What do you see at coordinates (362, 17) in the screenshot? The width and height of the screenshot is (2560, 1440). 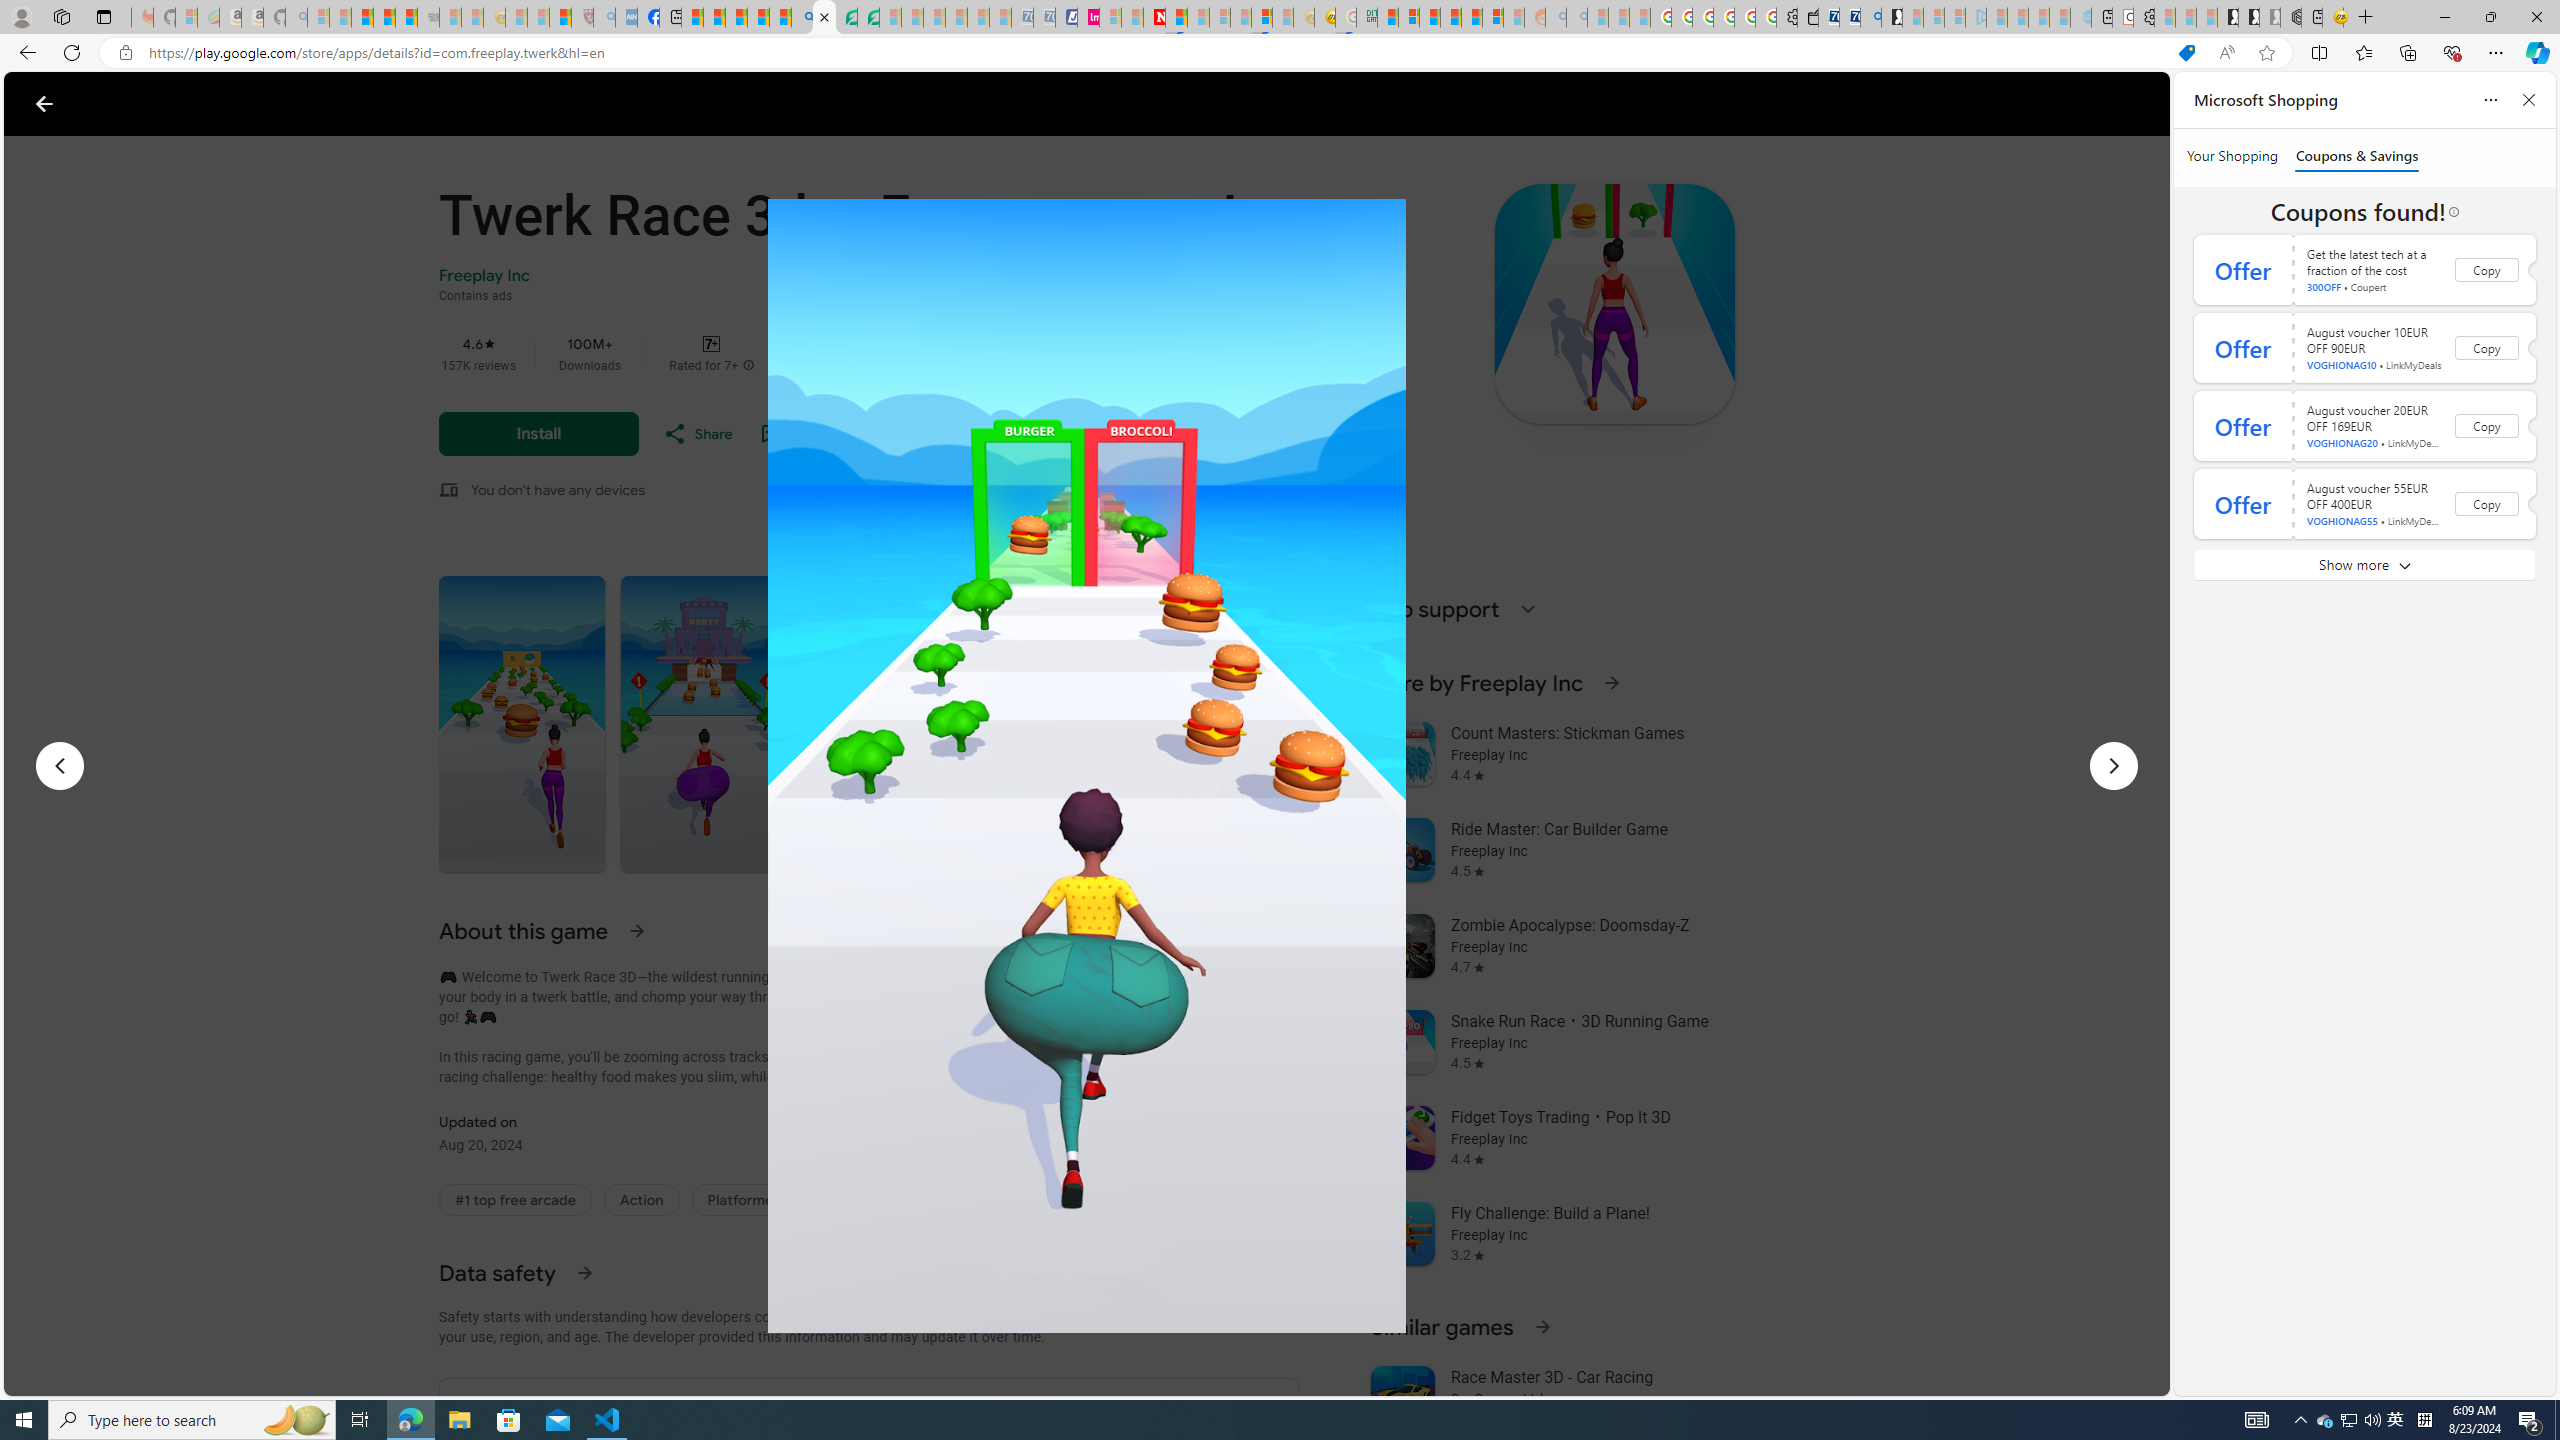 I see `The Weather Channel - MSN` at bounding box center [362, 17].